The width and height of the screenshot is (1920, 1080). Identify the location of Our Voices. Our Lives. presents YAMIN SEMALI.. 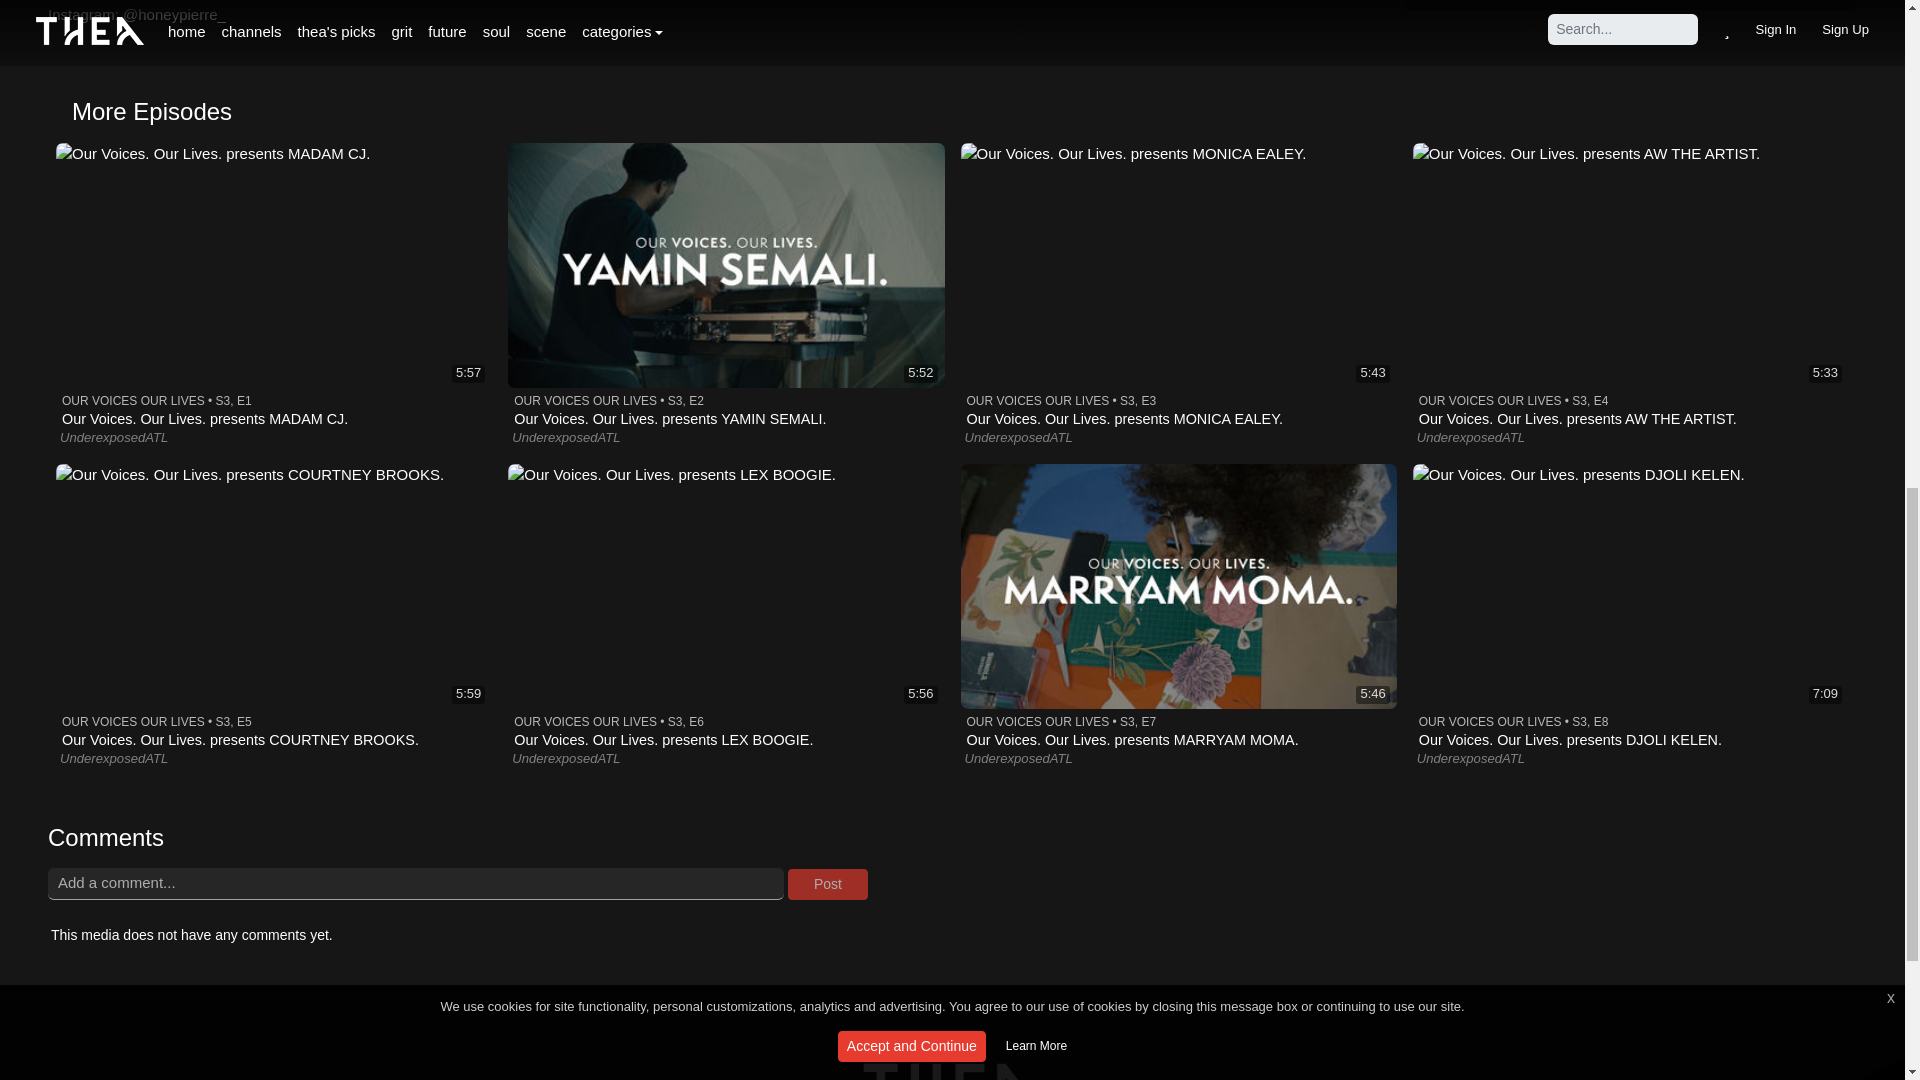
(726, 285).